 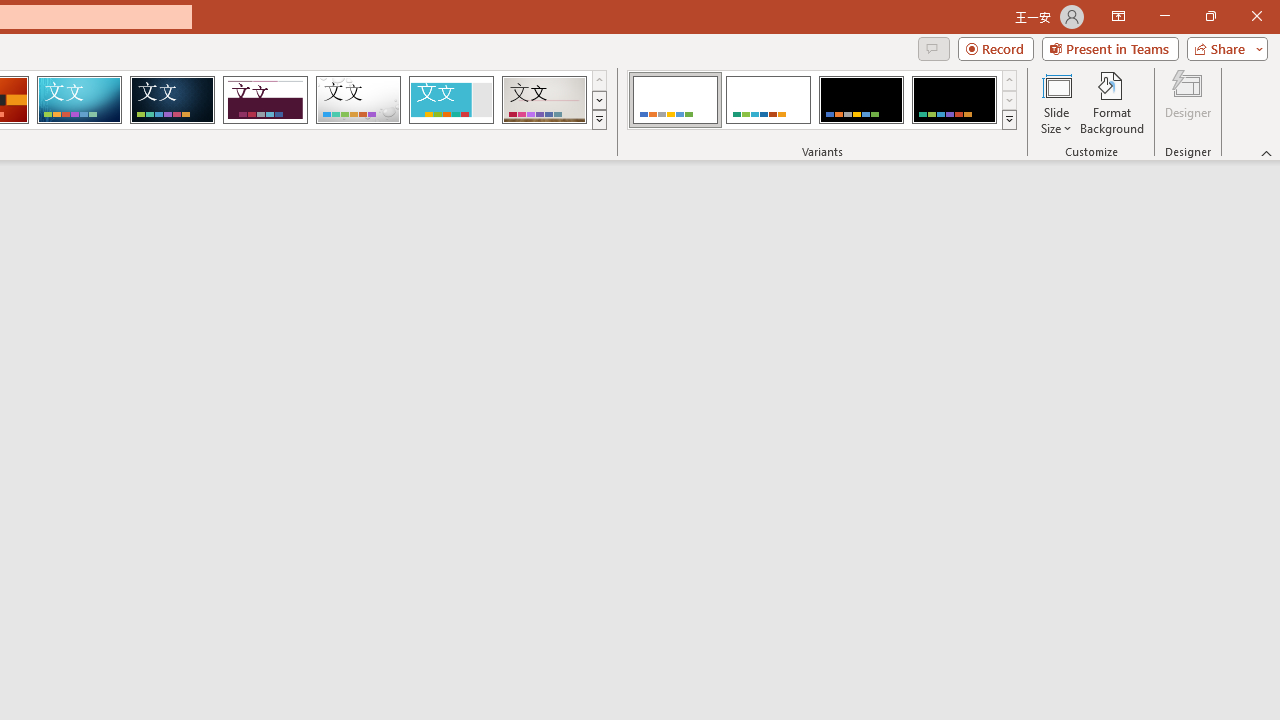 I want to click on Office Theme Variant 4, so click(x=954, y=100).